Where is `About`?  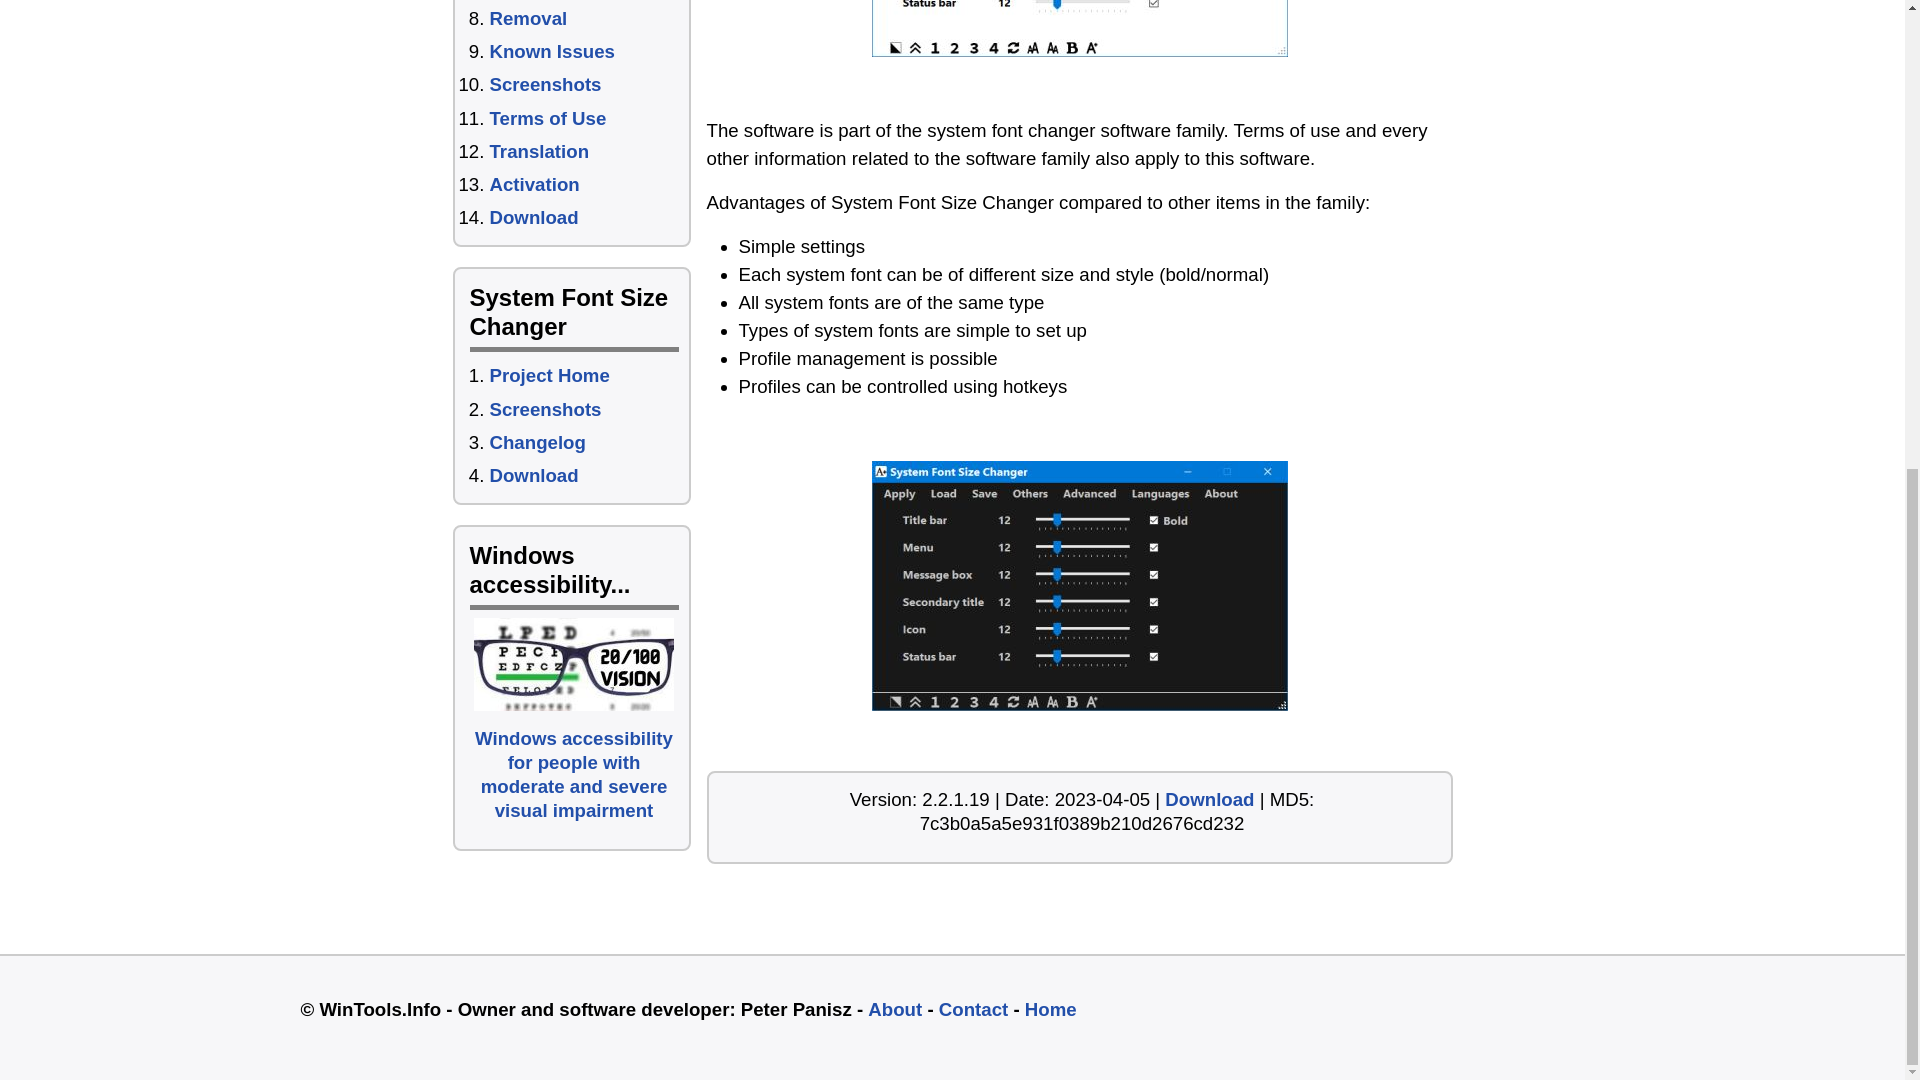
About is located at coordinates (894, 1009).